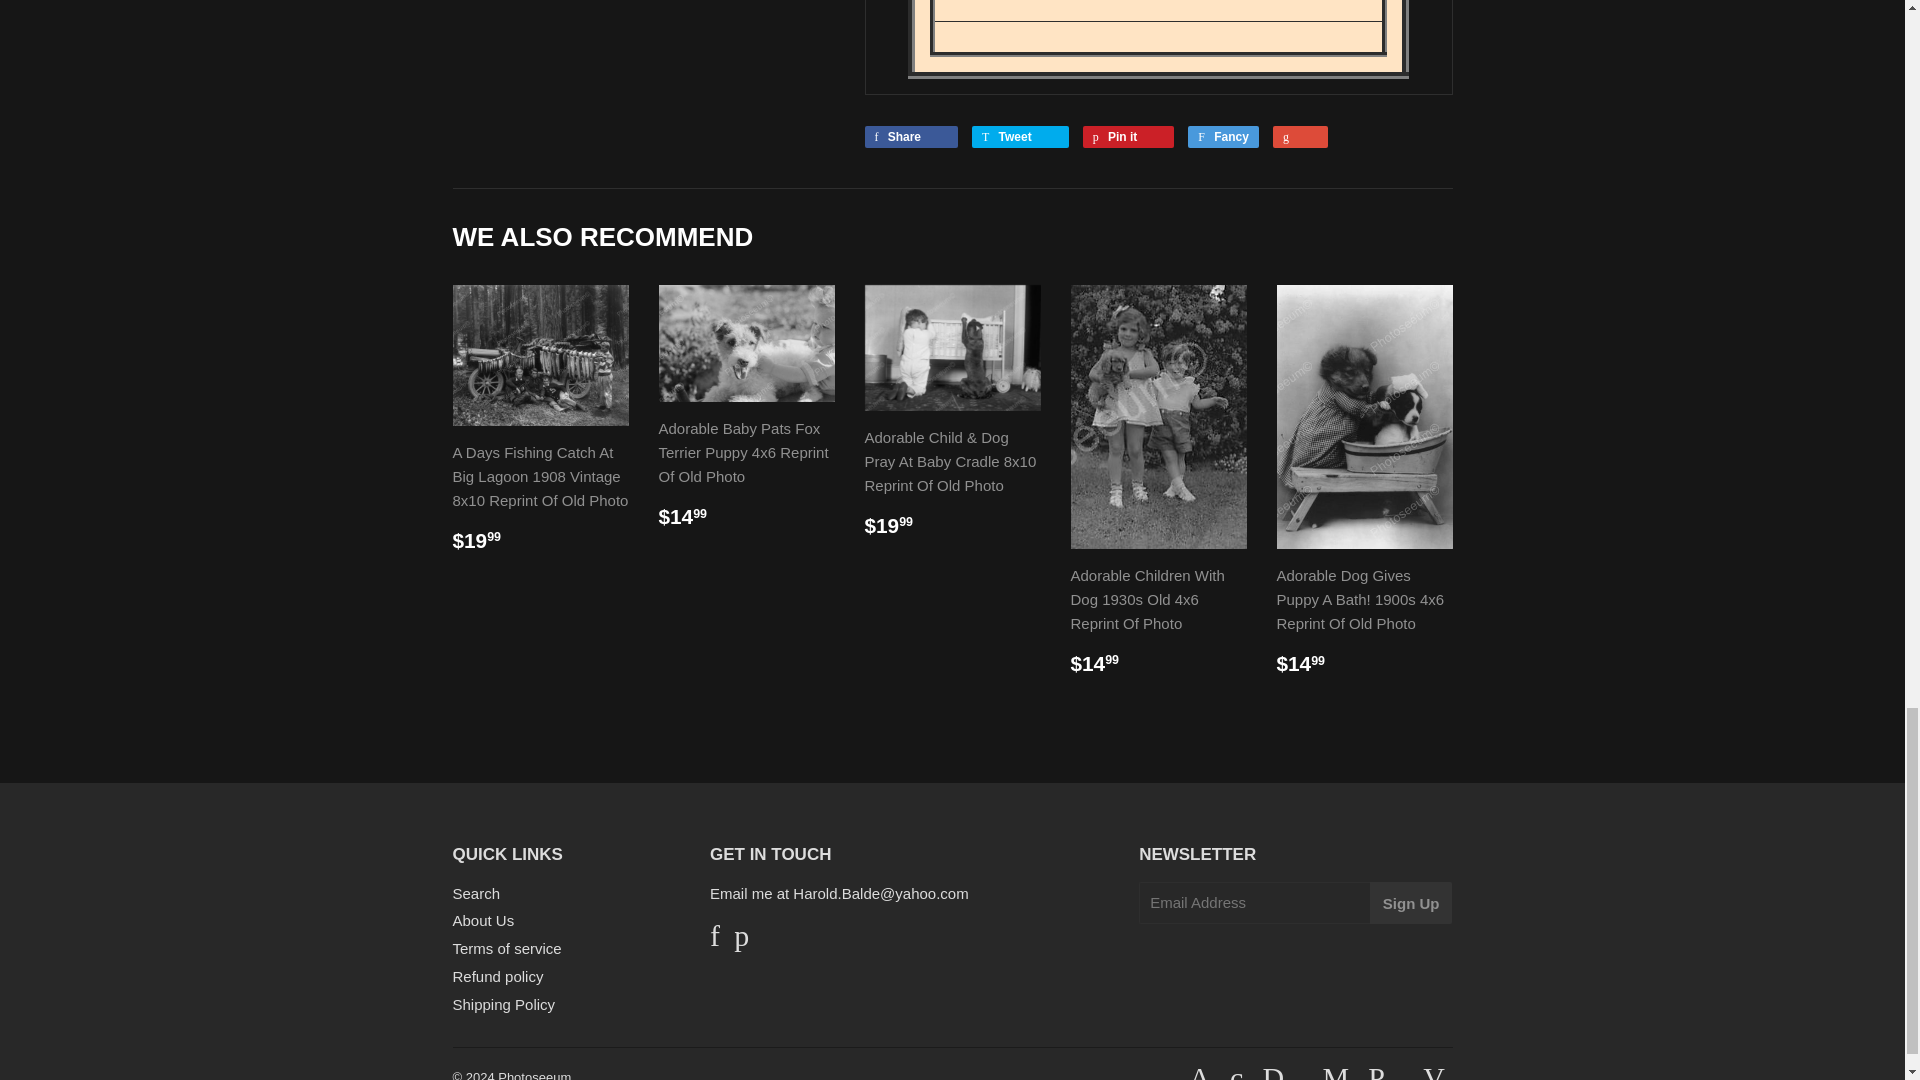 This screenshot has width=1920, height=1080. Describe the element at coordinates (715, 940) in the screenshot. I see `Photoseeum on Facebook` at that location.